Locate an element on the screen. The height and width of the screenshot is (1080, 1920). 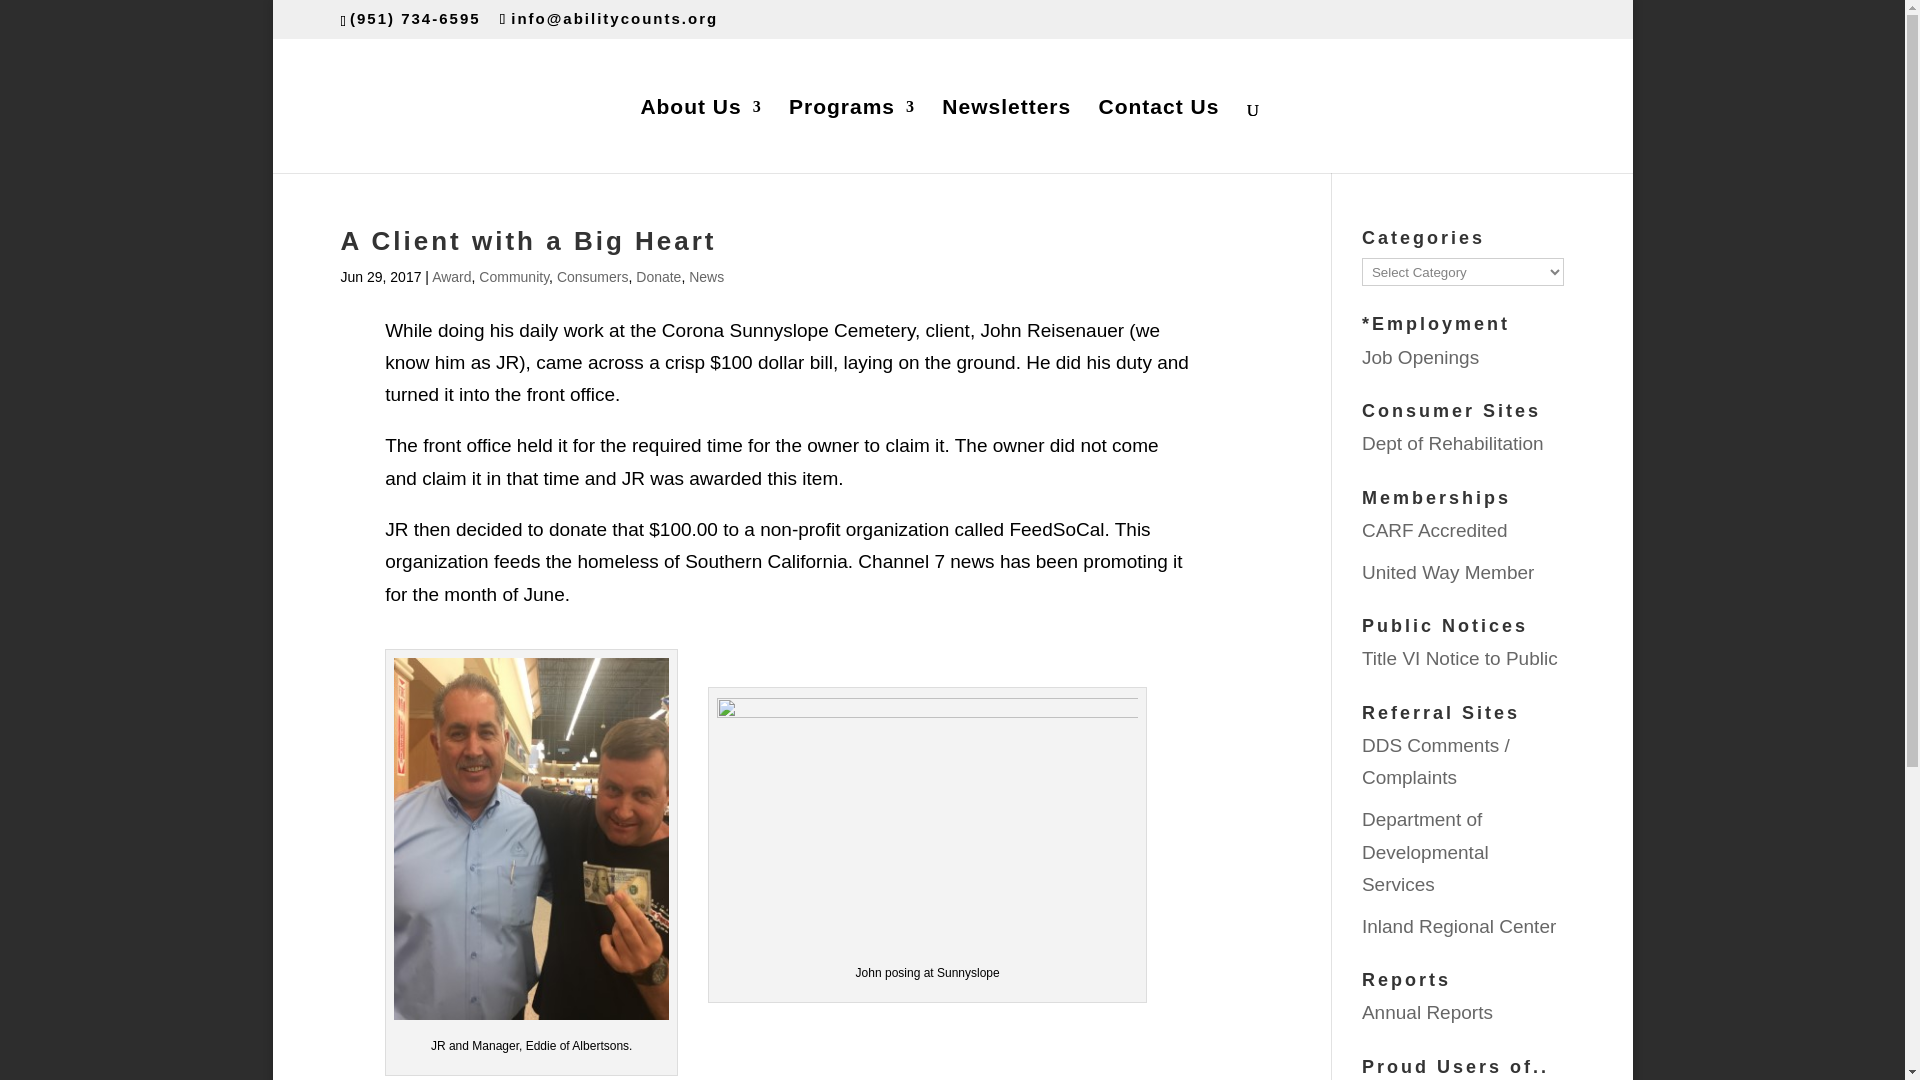
A Client with a Big Heart is located at coordinates (528, 240).